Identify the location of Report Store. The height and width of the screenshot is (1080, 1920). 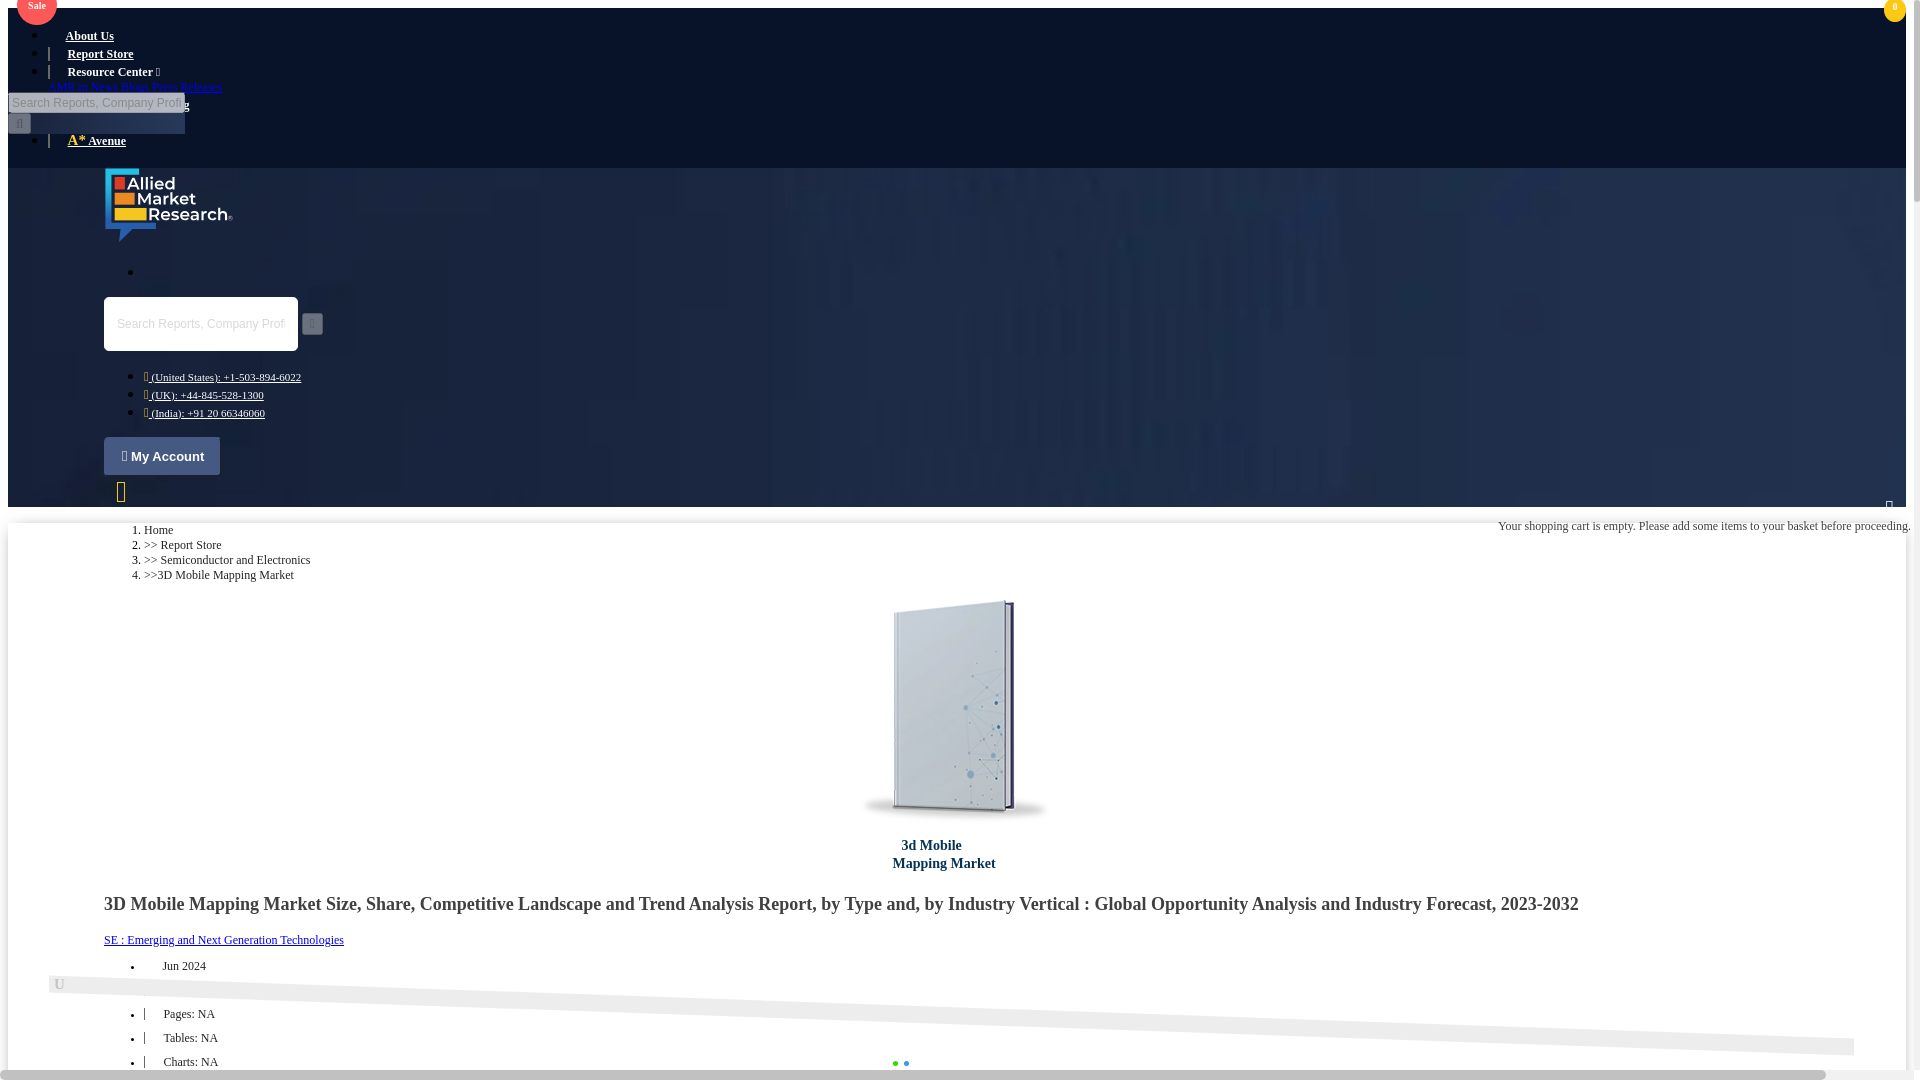
(192, 544).